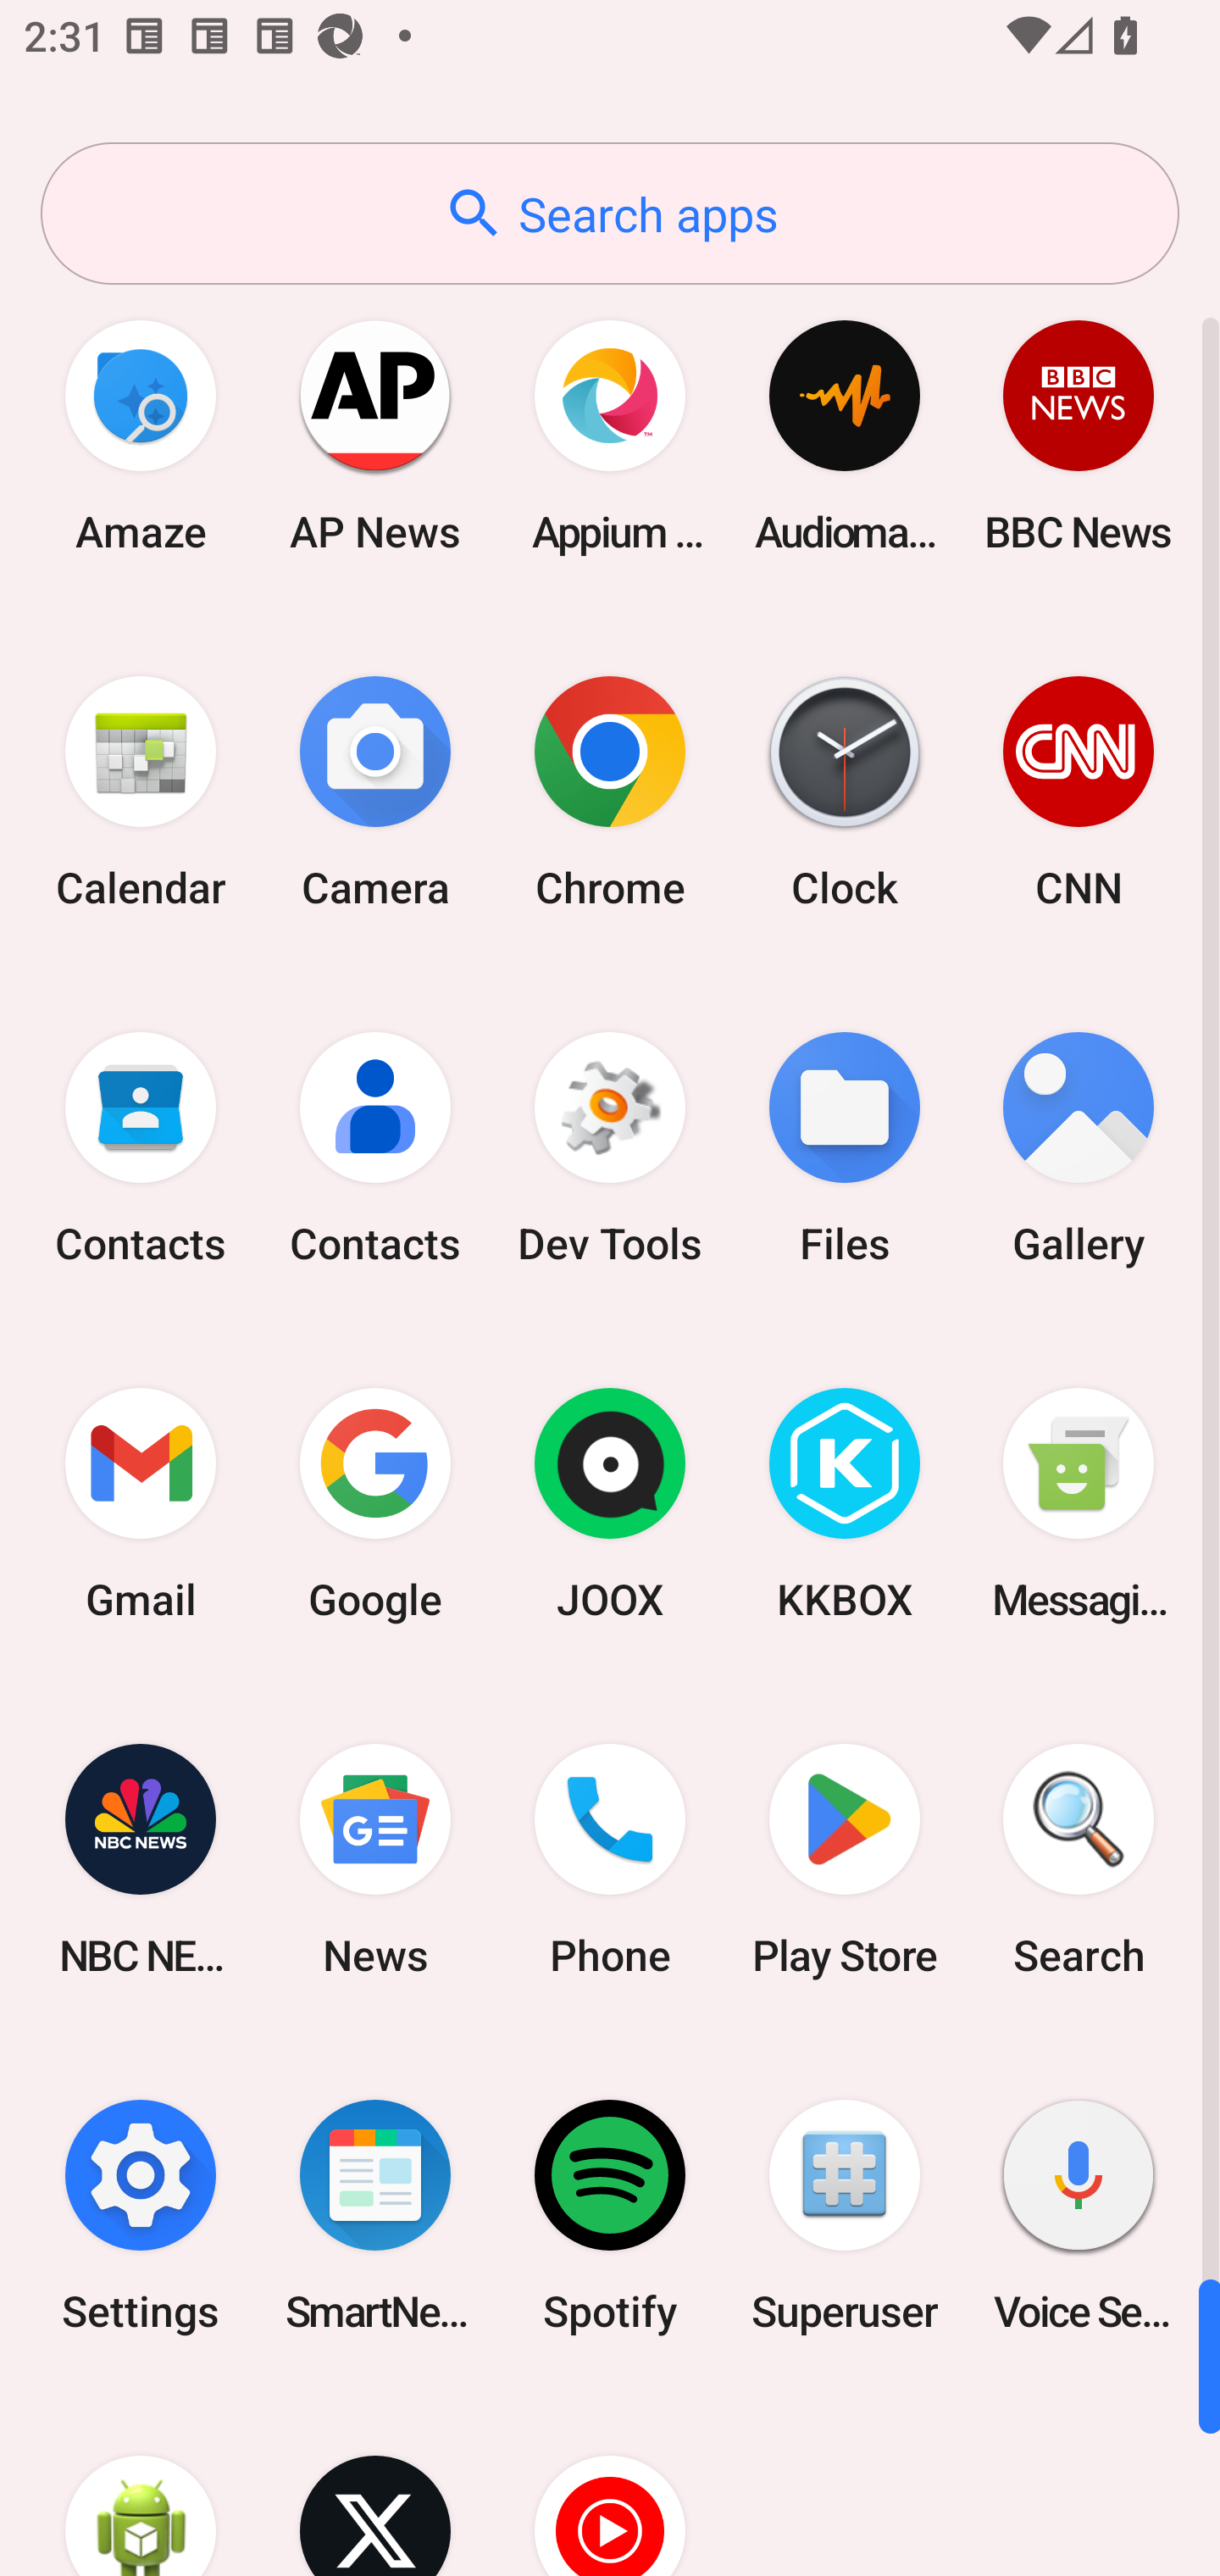  I want to click on CNN, so click(1079, 791).